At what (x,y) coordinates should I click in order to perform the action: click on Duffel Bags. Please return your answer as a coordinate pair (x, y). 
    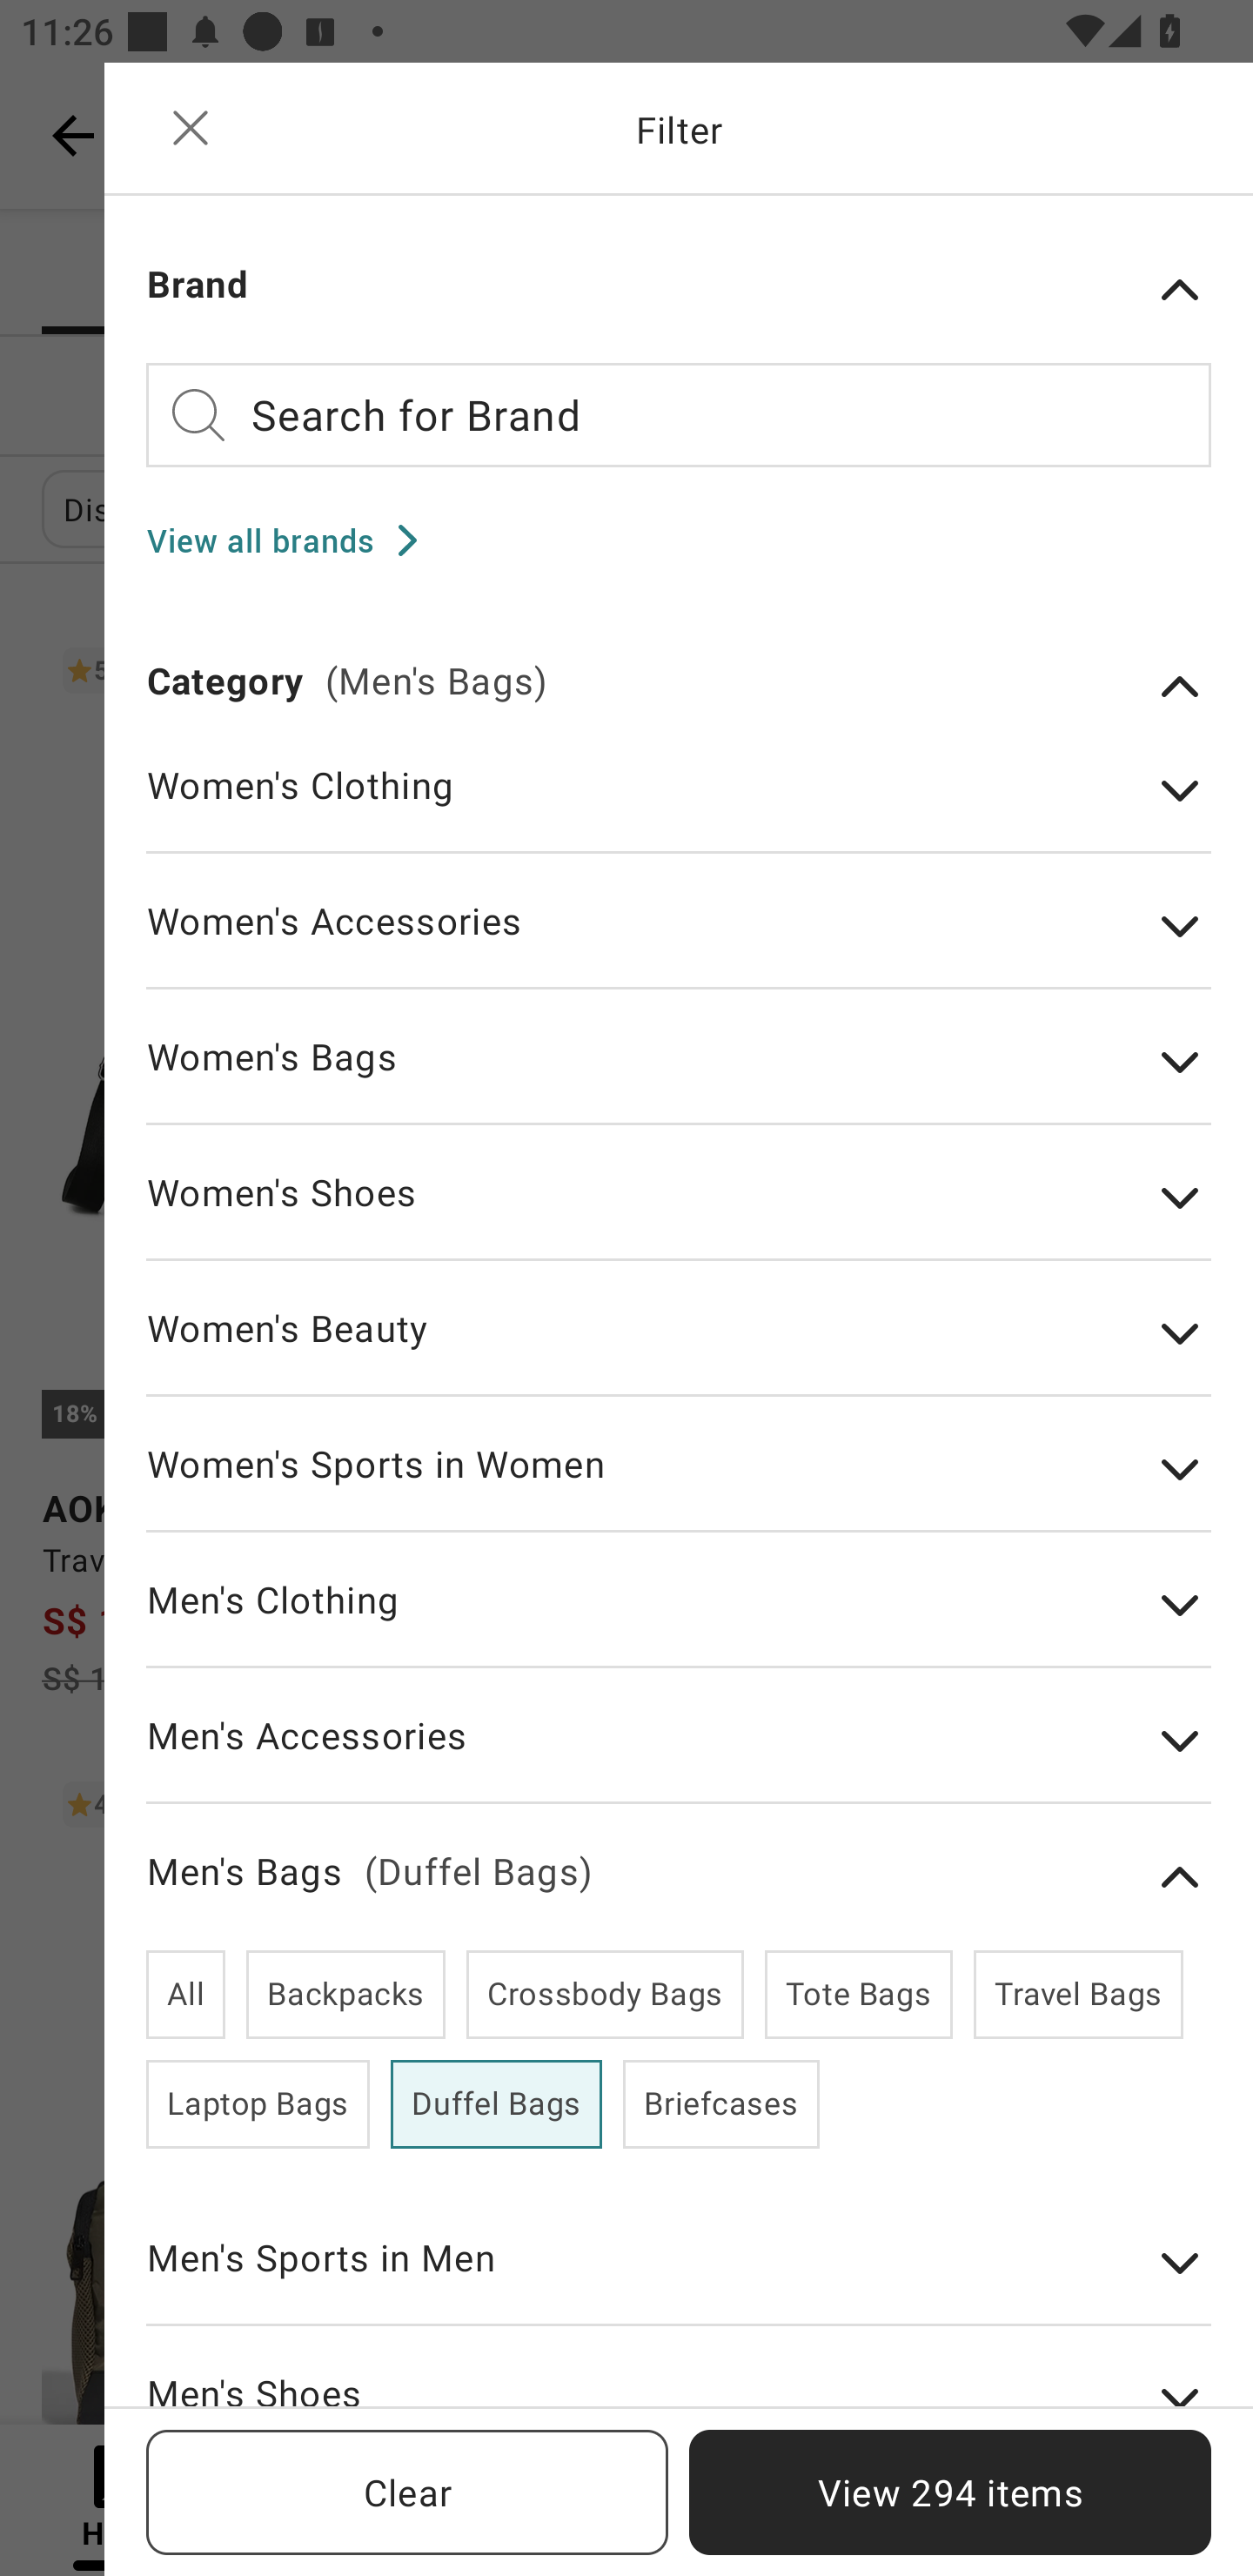
    Looking at the image, I should click on (496, 2104).